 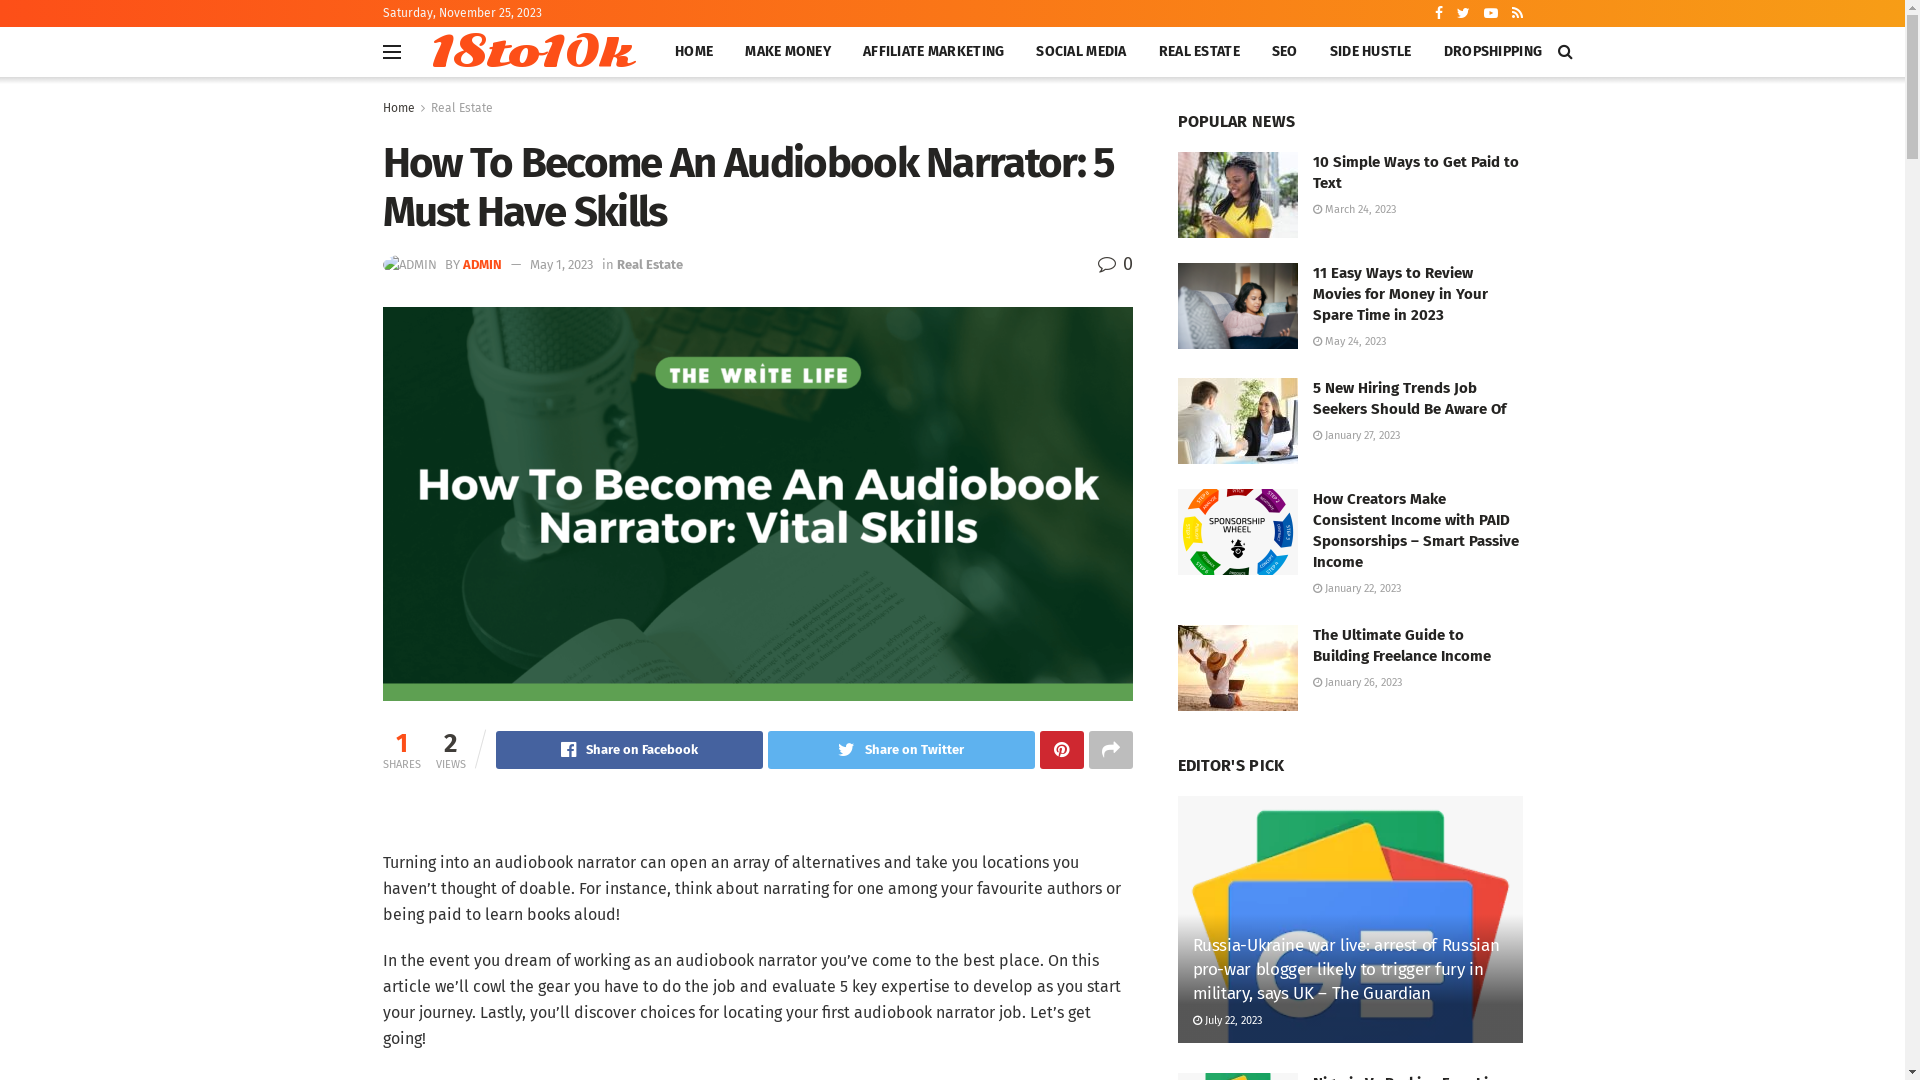 I want to click on Home, so click(x=398, y=108).